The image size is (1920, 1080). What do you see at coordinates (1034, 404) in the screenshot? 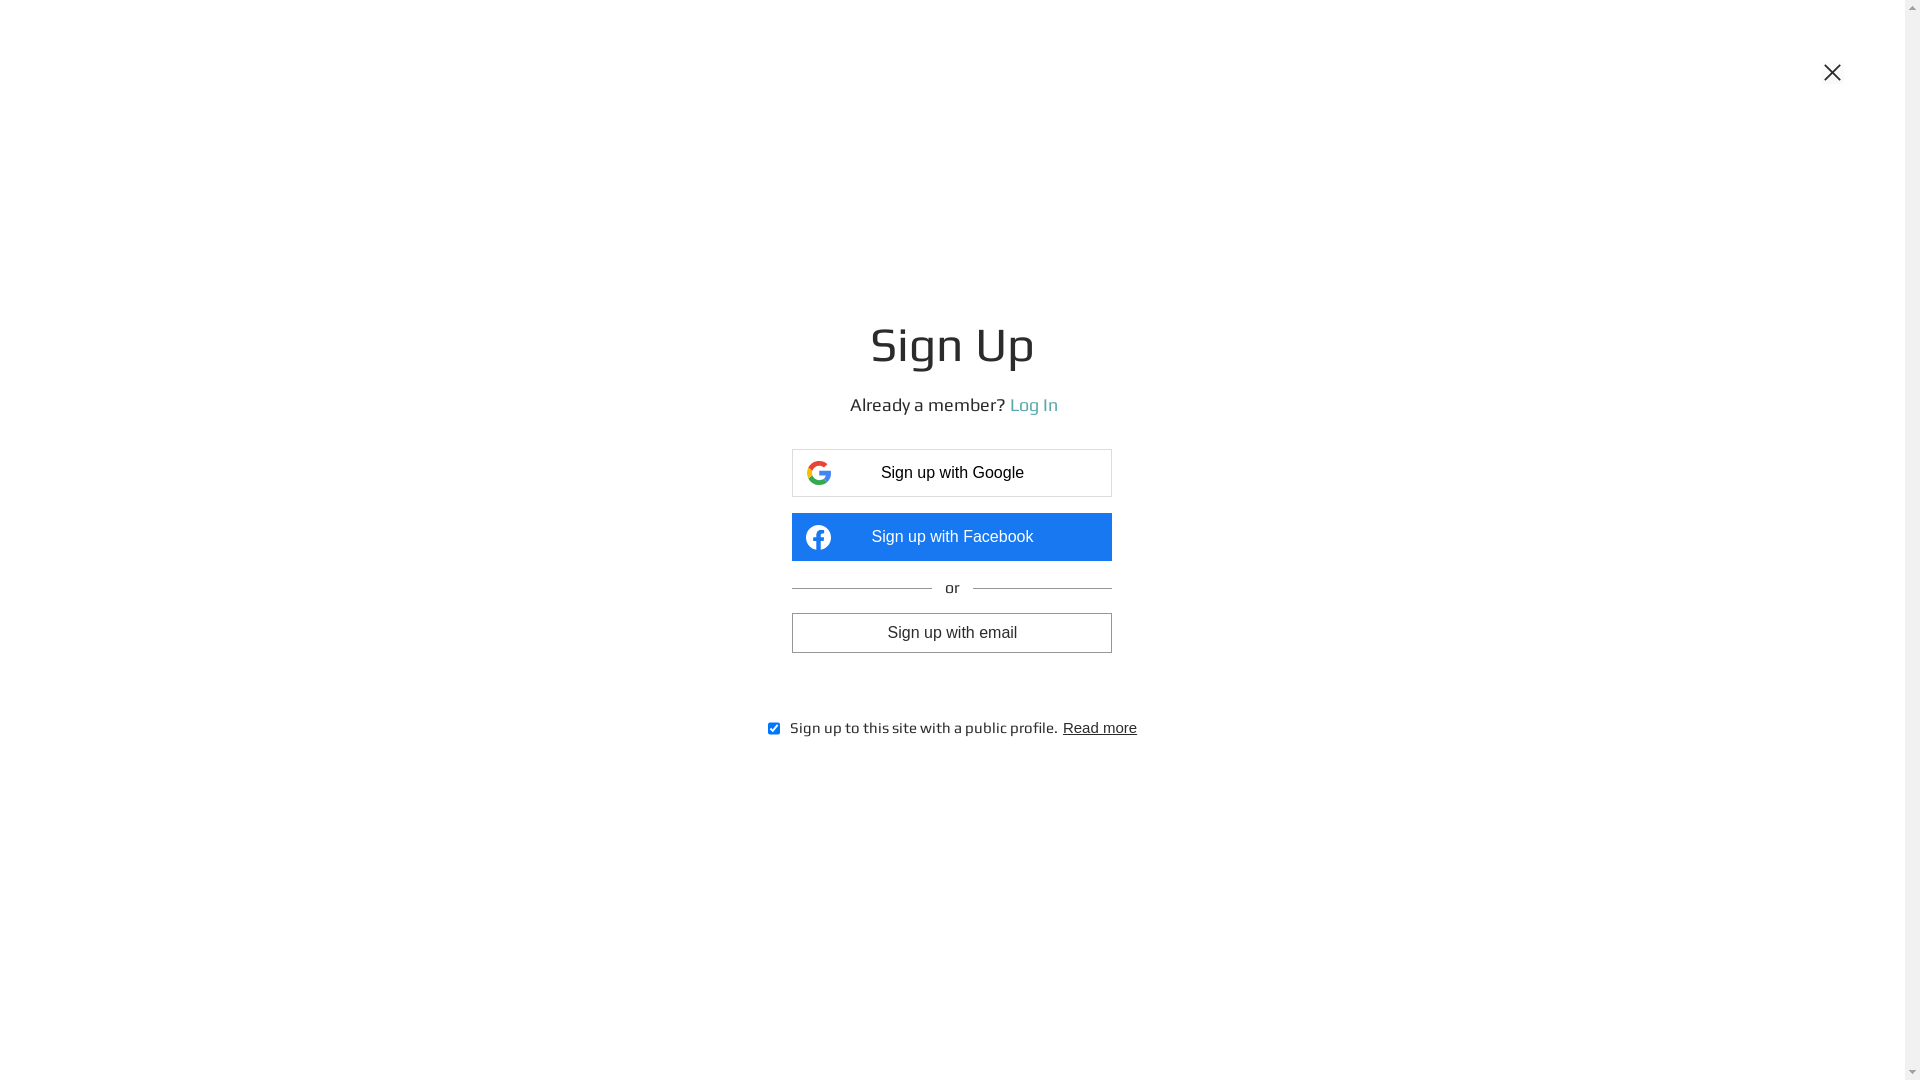
I see `Log In` at bounding box center [1034, 404].